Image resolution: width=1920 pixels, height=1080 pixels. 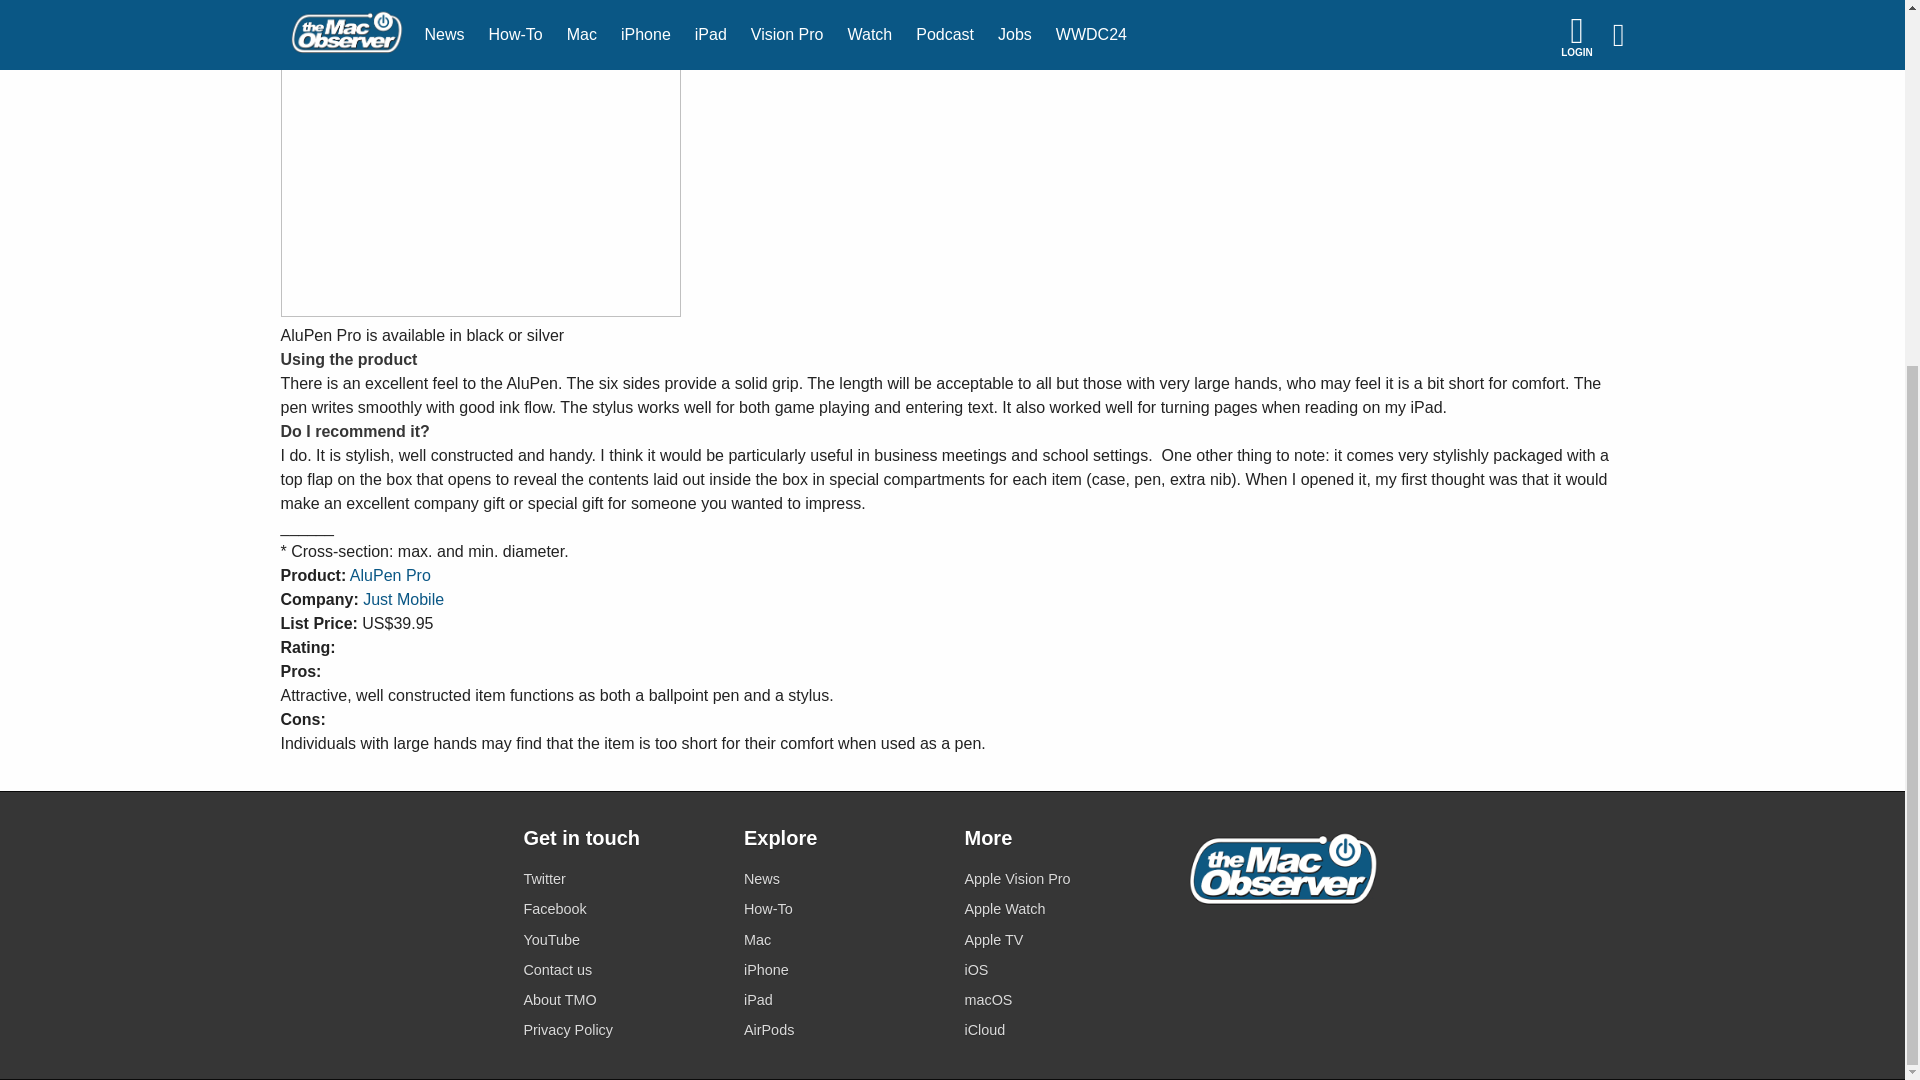 What do you see at coordinates (842, 938) in the screenshot?
I see `Mac` at bounding box center [842, 938].